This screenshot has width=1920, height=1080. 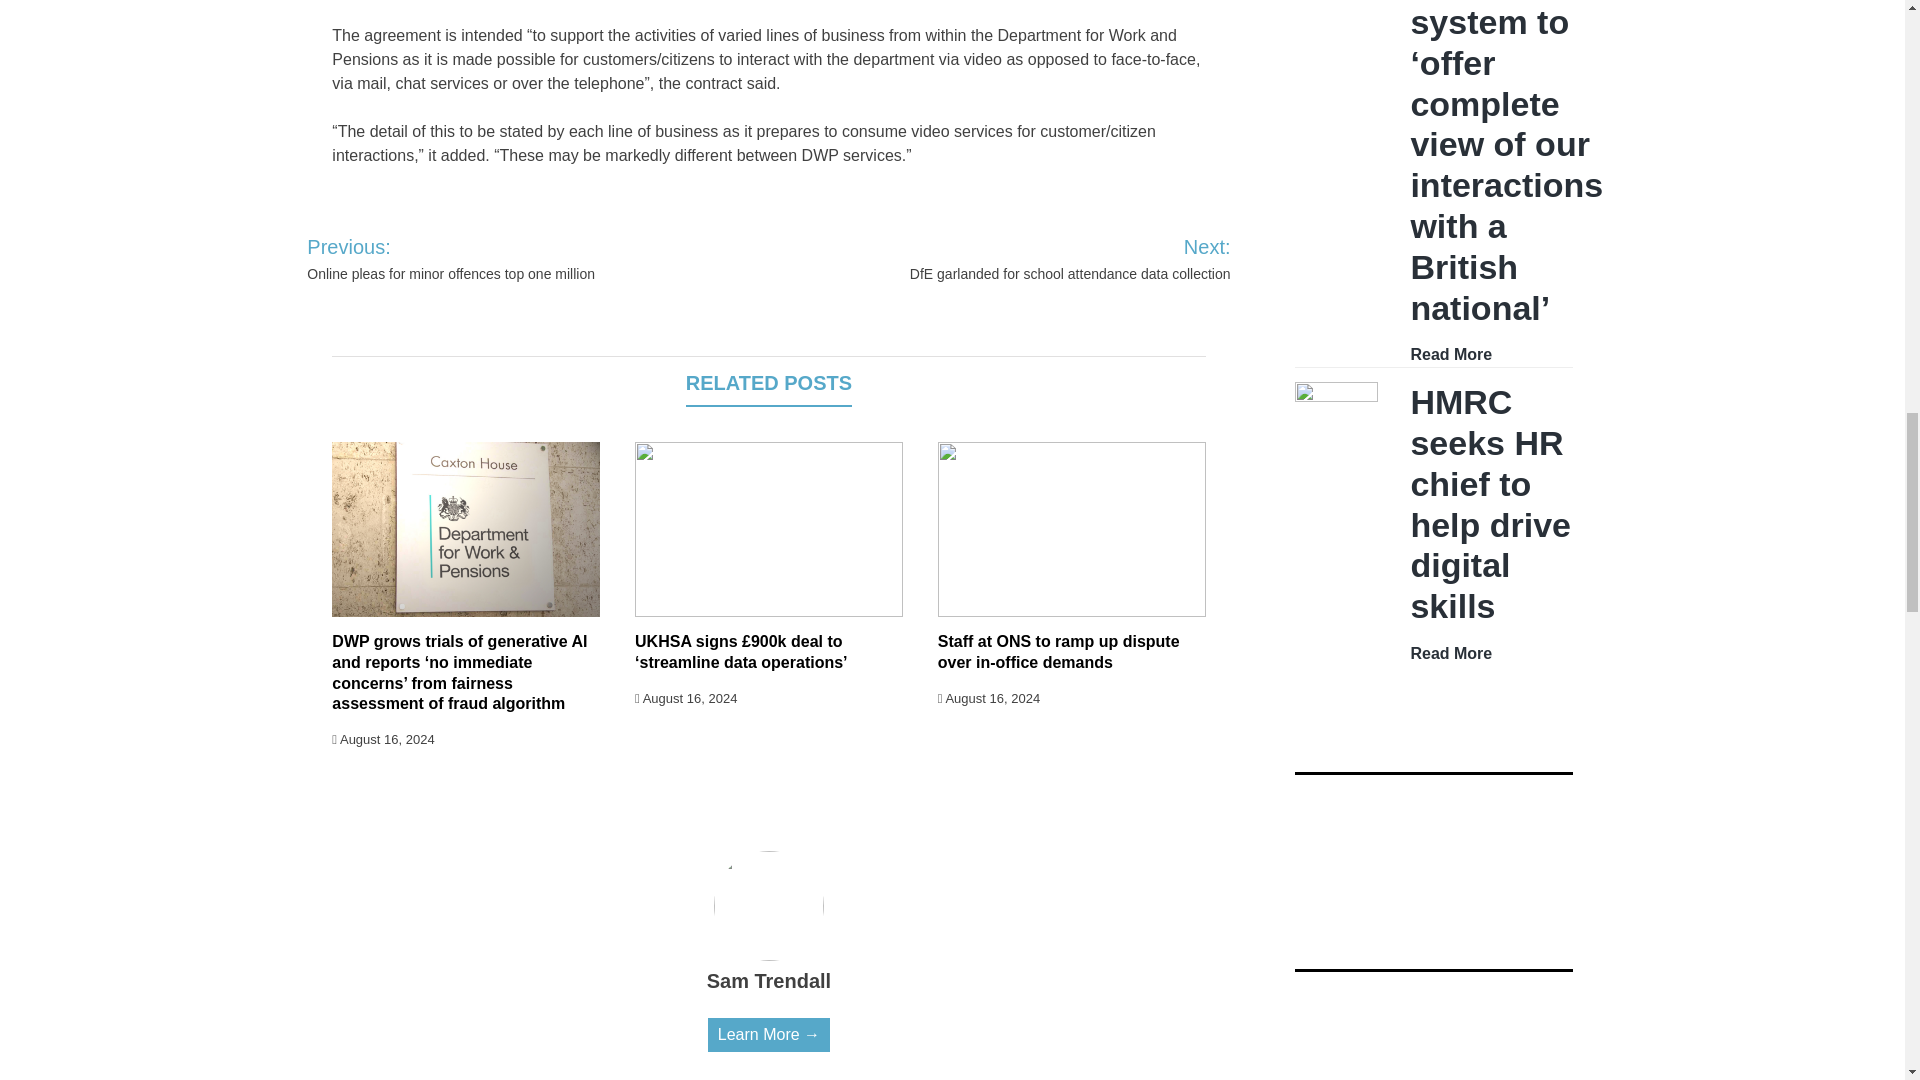 I want to click on August 16, 2024, so click(x=382, y=740).